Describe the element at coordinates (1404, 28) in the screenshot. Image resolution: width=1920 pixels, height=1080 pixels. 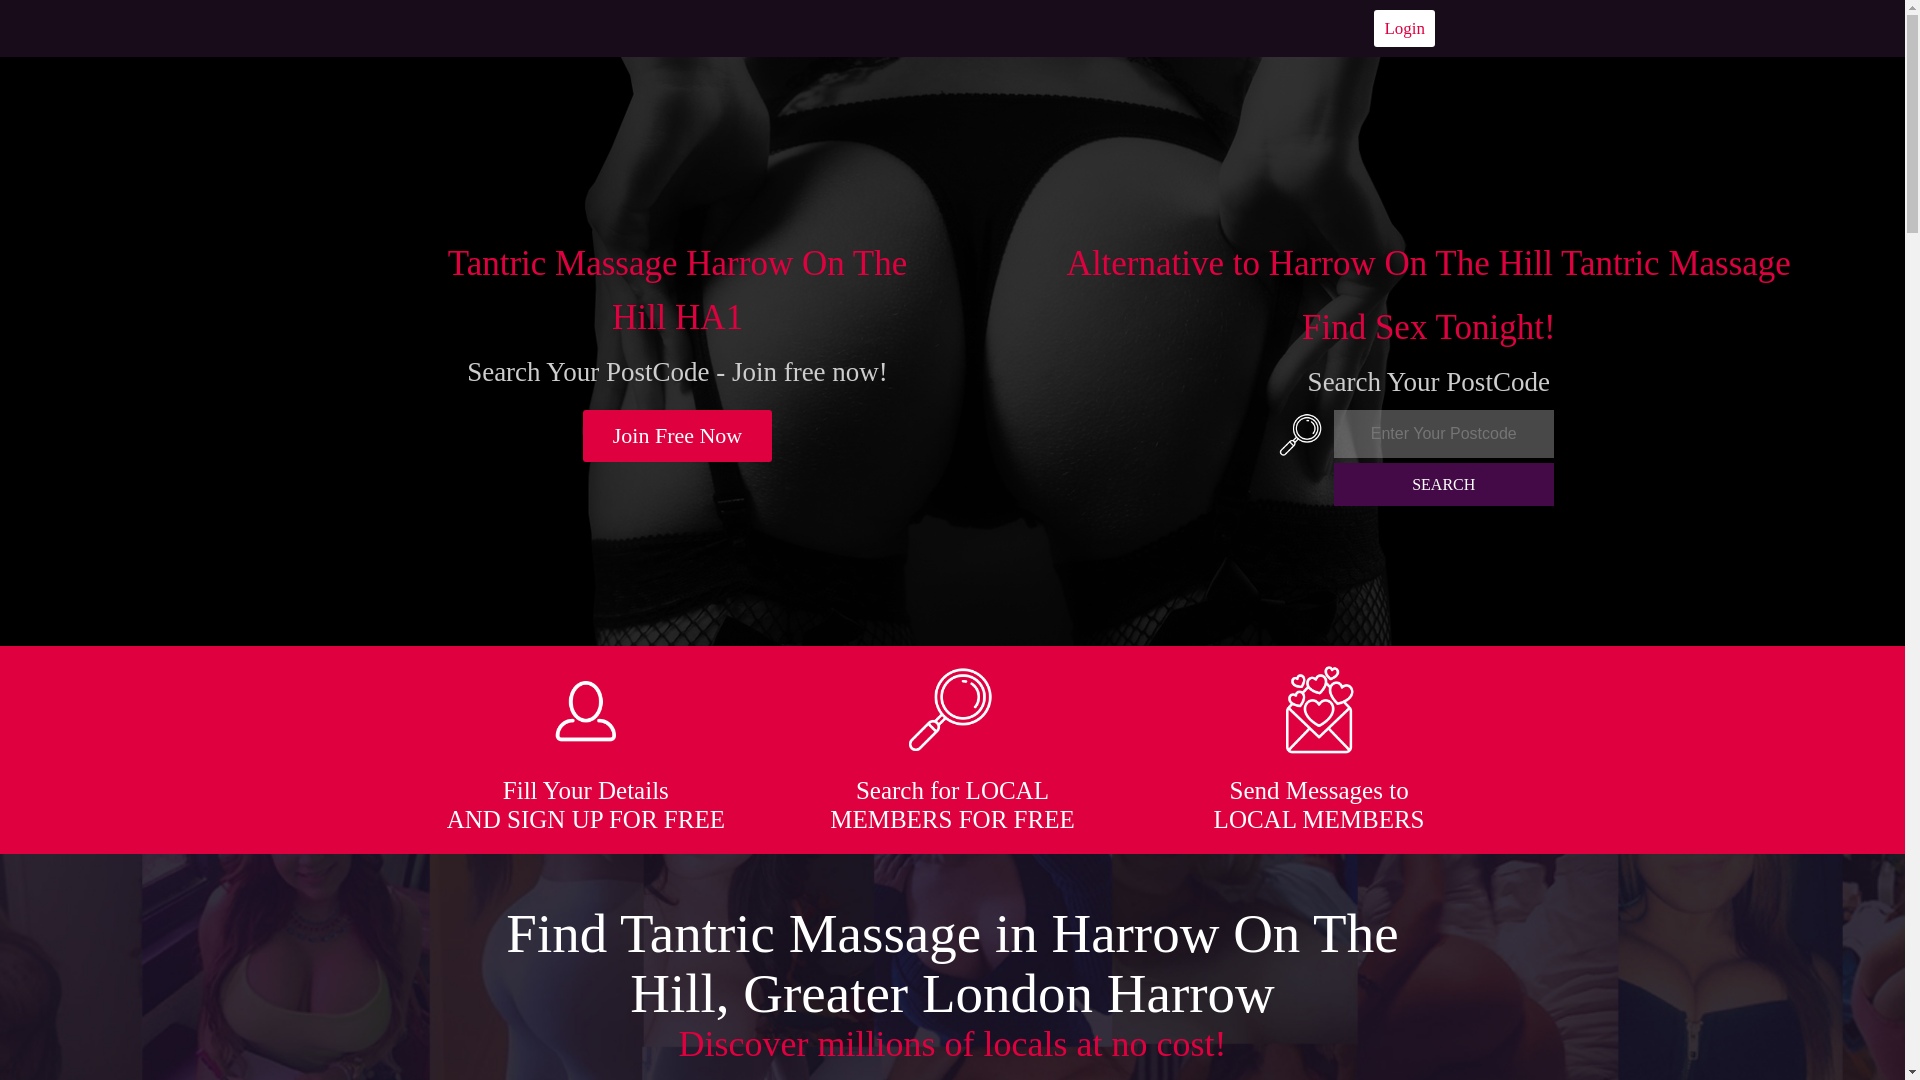
I see `Login` at that location.